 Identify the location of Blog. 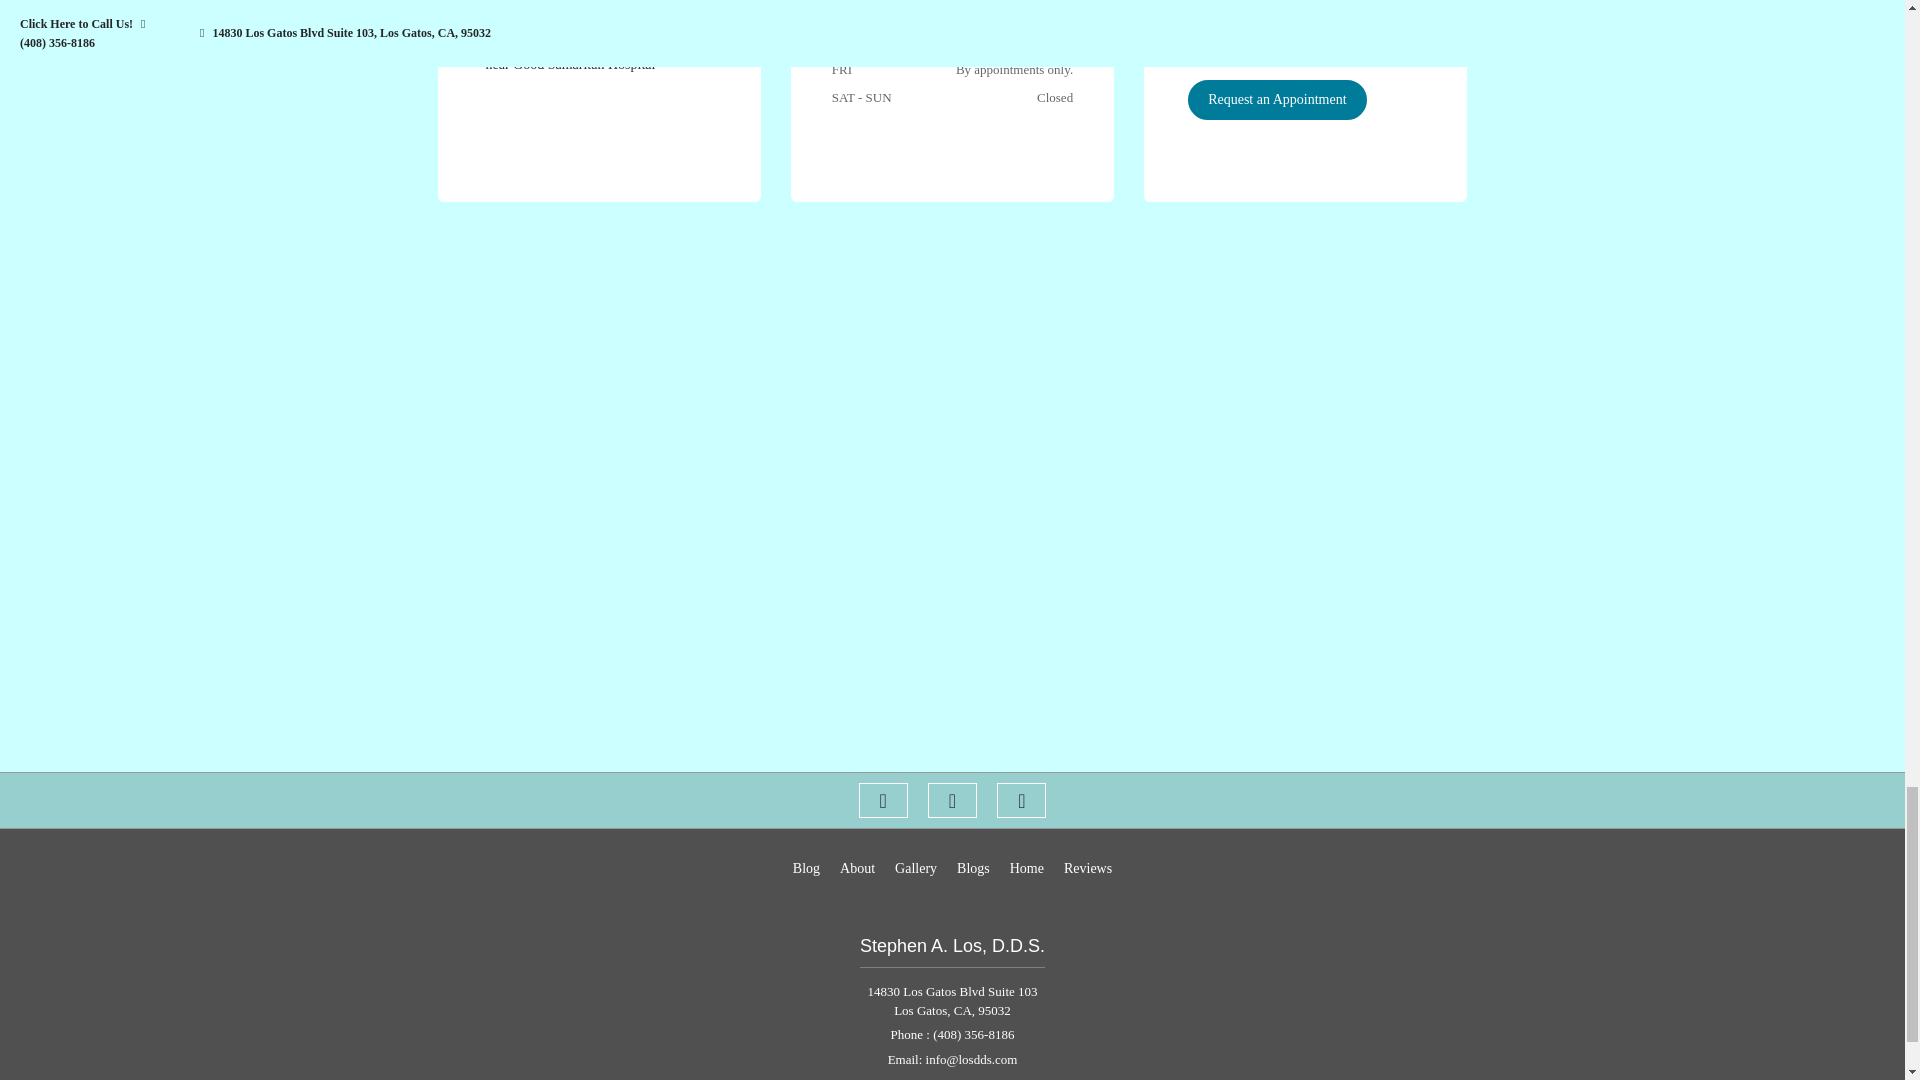
(806, 868).